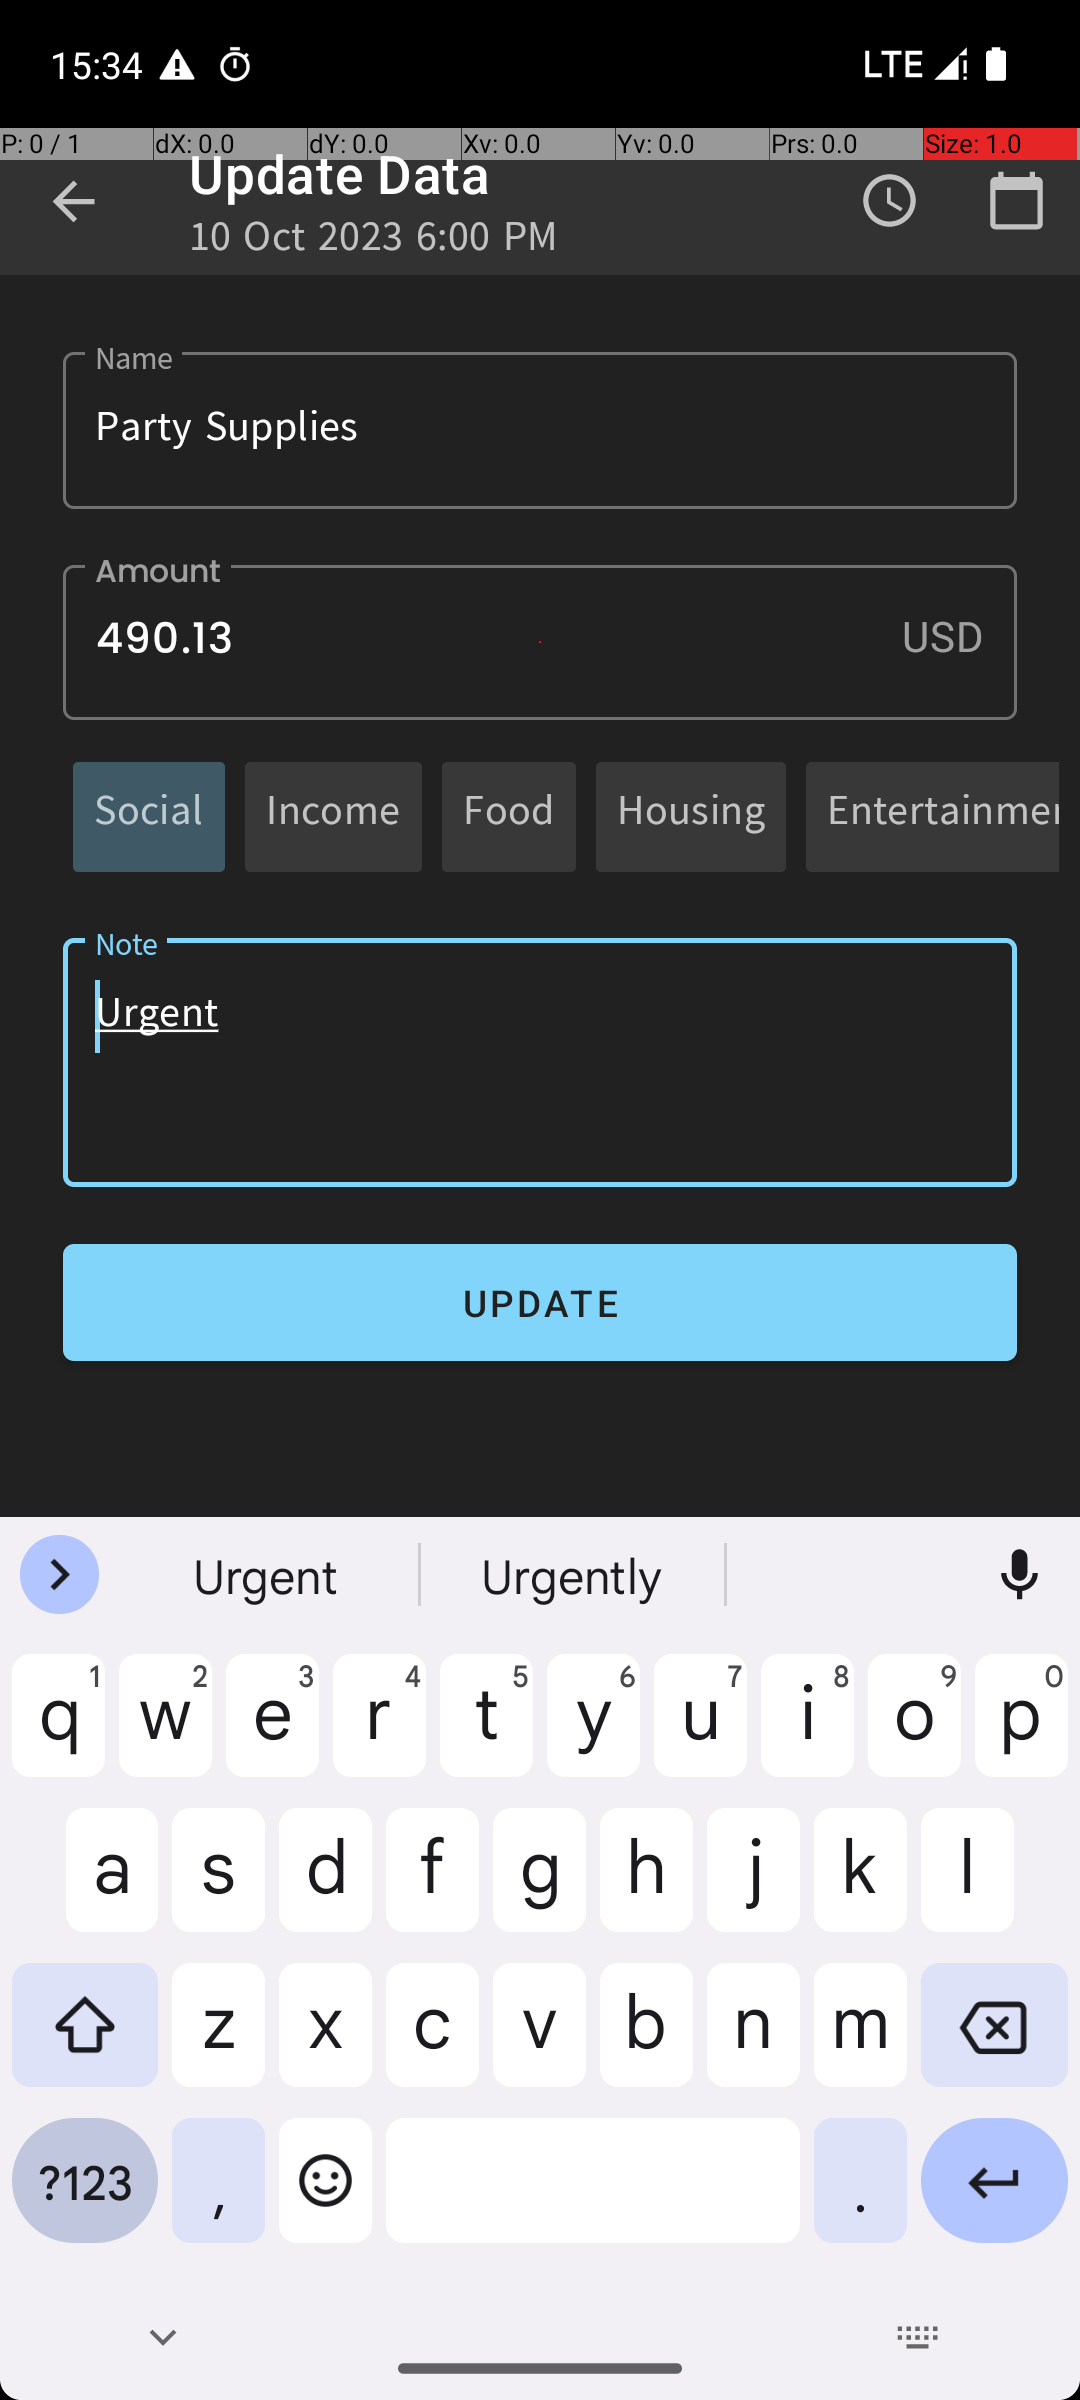 The height and width of the screenshot is (2400, 1080). What do you see at coordinates (340, 174) in the screenshot?
I see `Update Data` at bounding box center [340, 174].